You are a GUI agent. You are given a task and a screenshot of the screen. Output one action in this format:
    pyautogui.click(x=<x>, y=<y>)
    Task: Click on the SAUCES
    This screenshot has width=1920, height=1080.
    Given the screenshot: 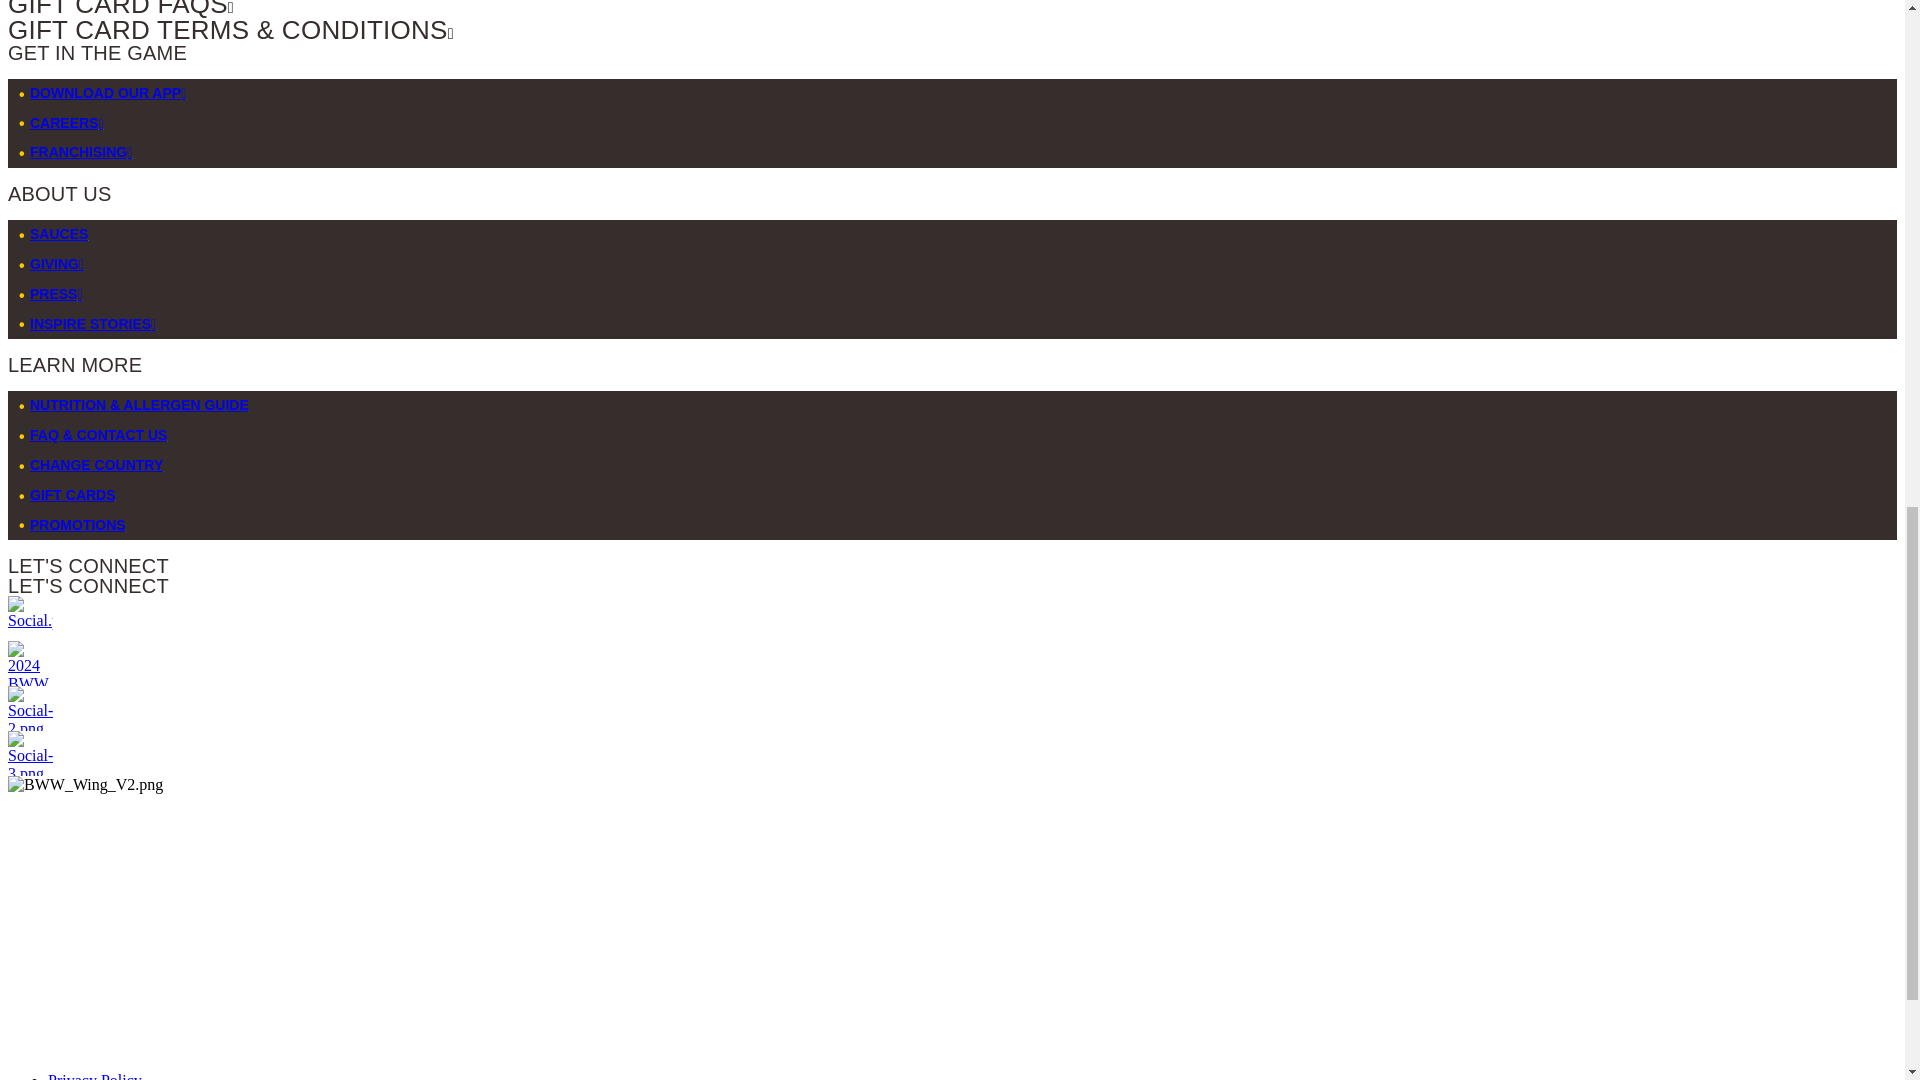 What is the action you would take?
    pyautogui.click(x=59, y=233)
    